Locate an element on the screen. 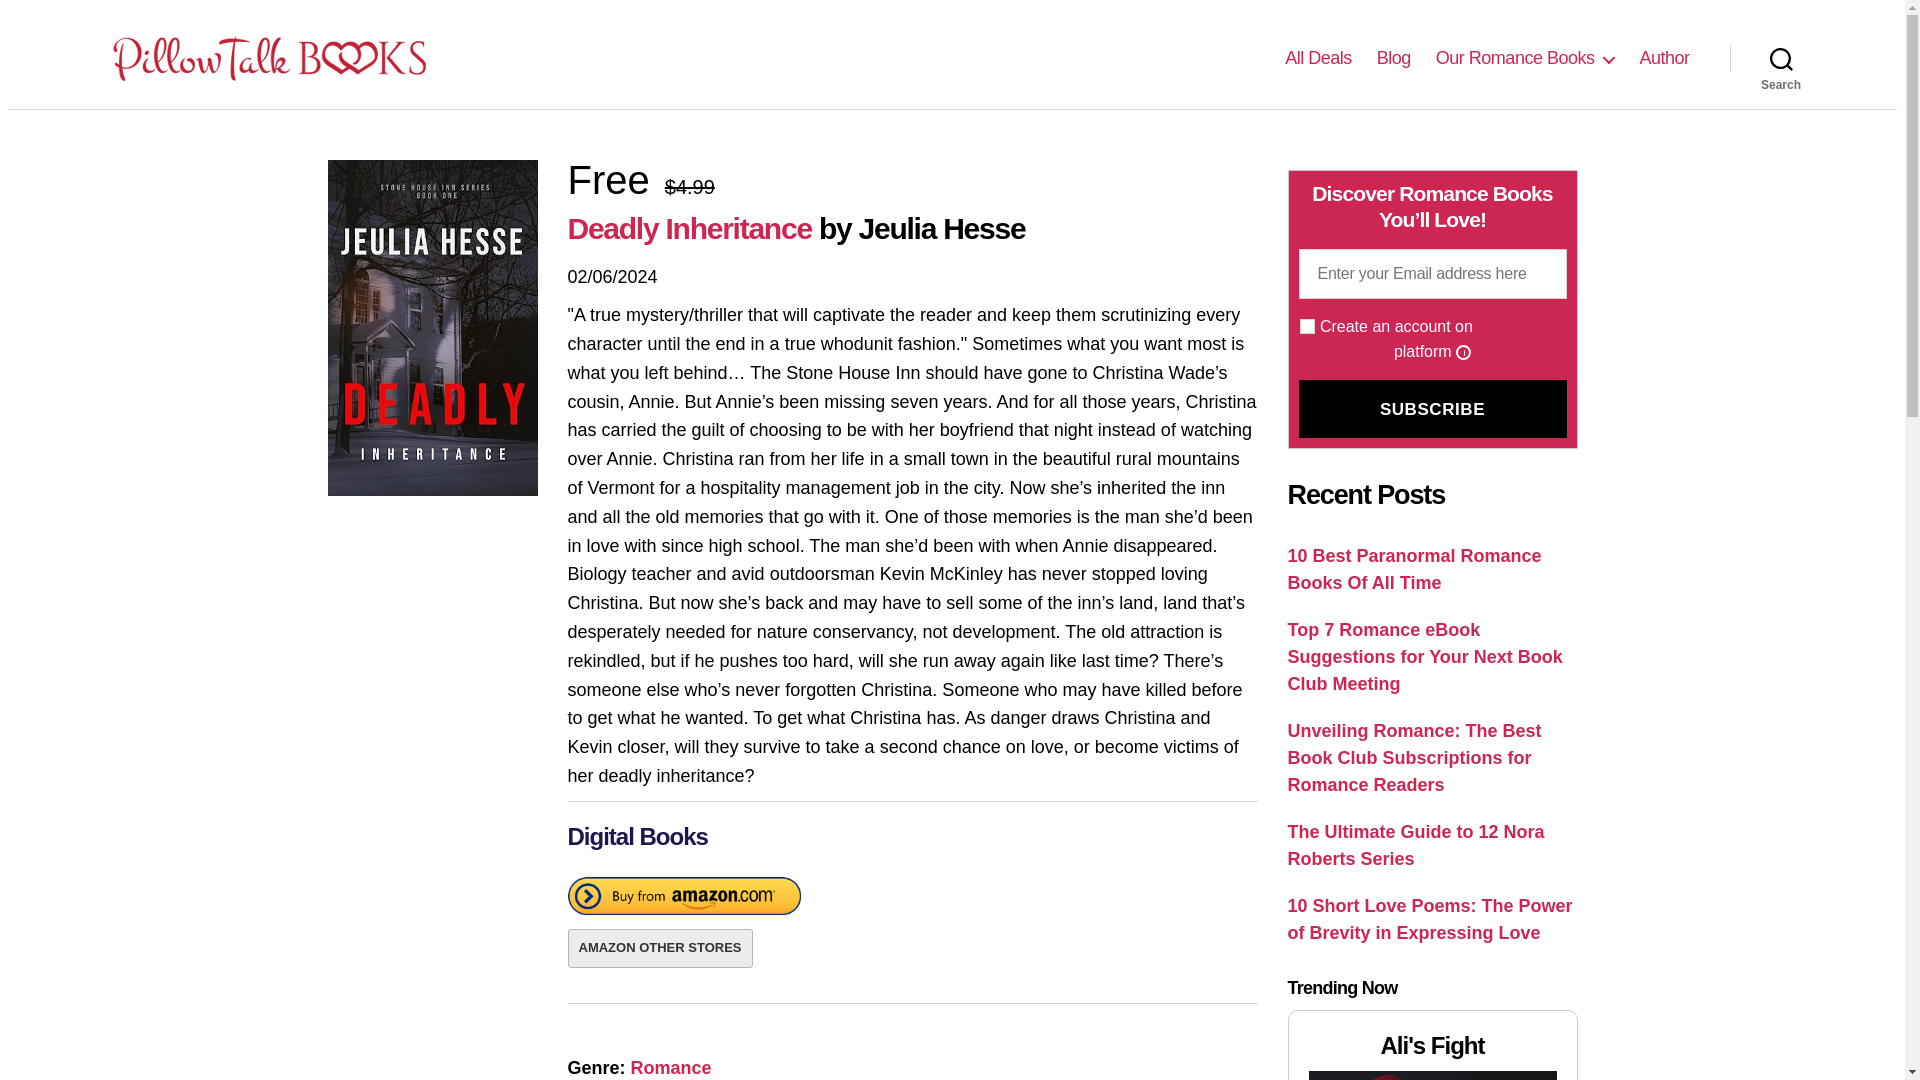 The width and height of the screenshot is (1920, 1080). Ali's Fight is located at coordinates (1431, 1076).